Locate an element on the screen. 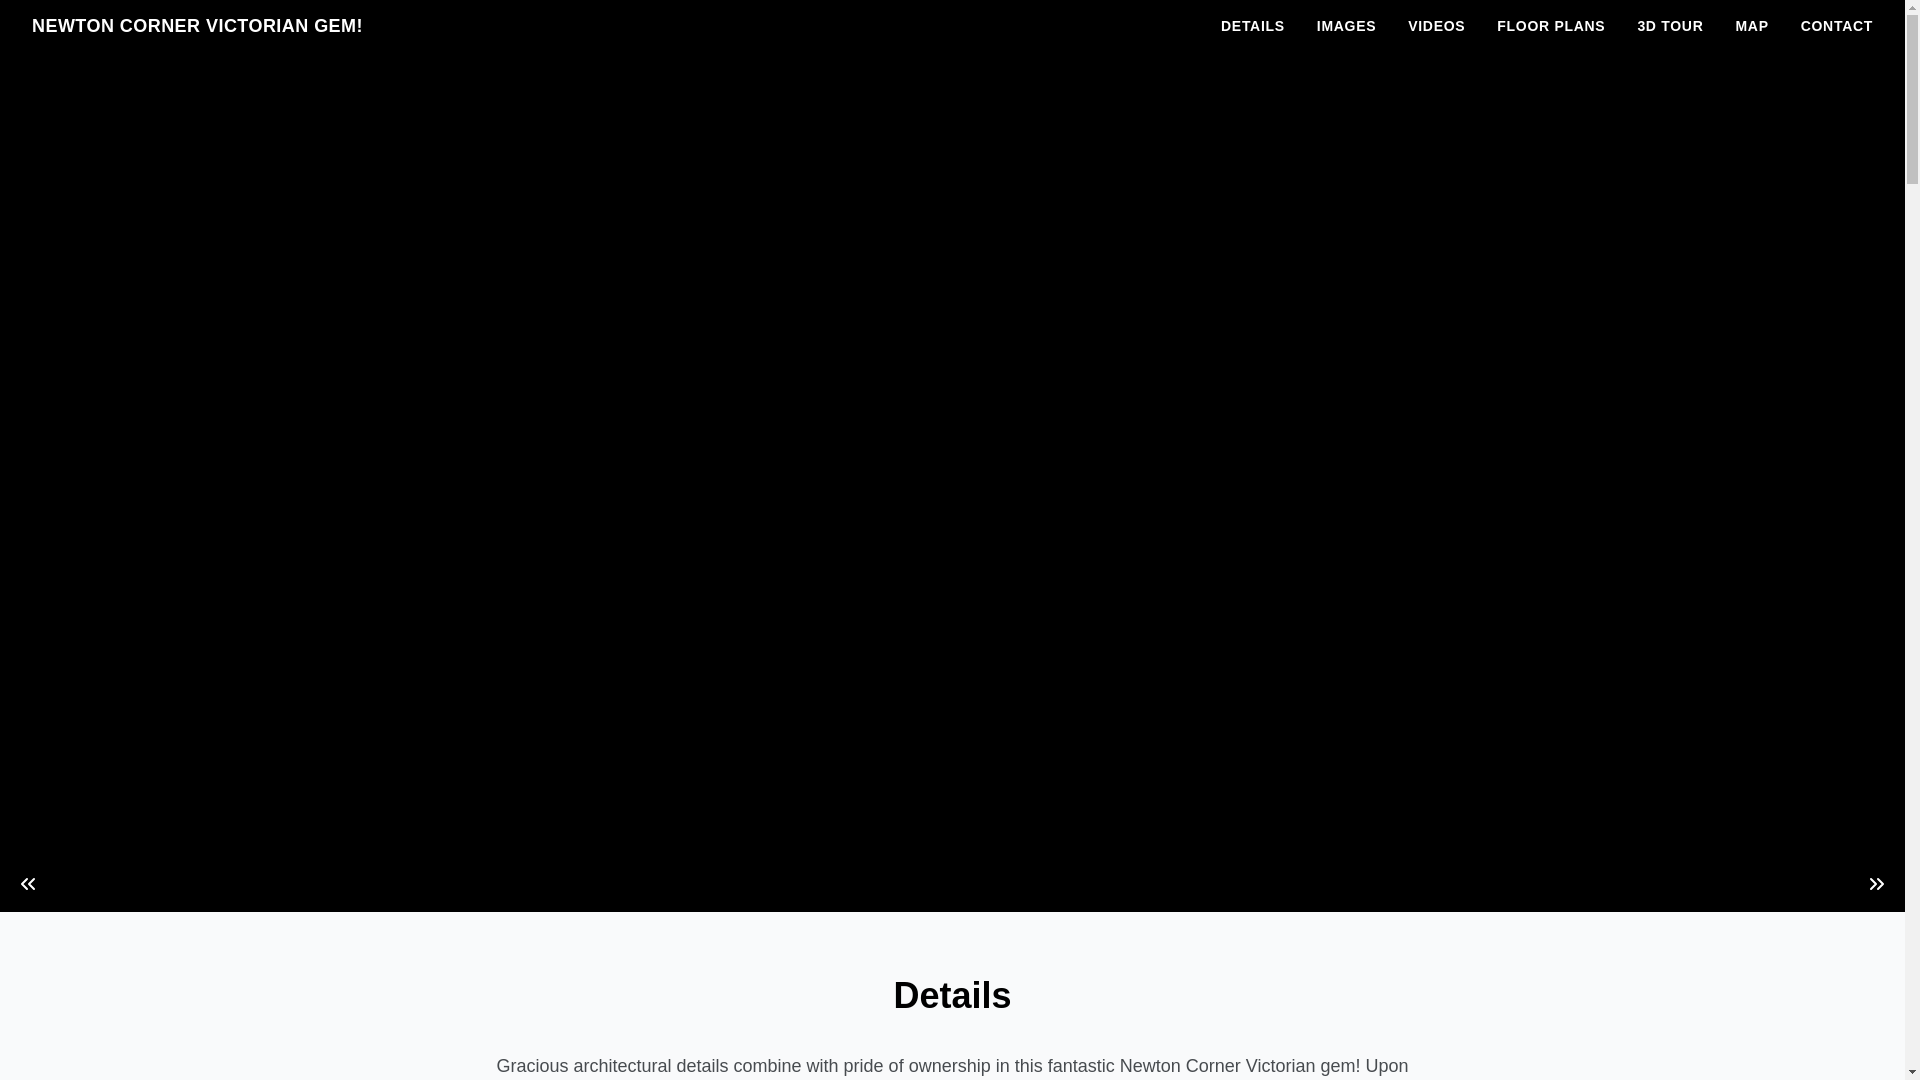 The width and height of the screenshot is (1920, 1080). IMAGES is located at coordinates (1346, 26).